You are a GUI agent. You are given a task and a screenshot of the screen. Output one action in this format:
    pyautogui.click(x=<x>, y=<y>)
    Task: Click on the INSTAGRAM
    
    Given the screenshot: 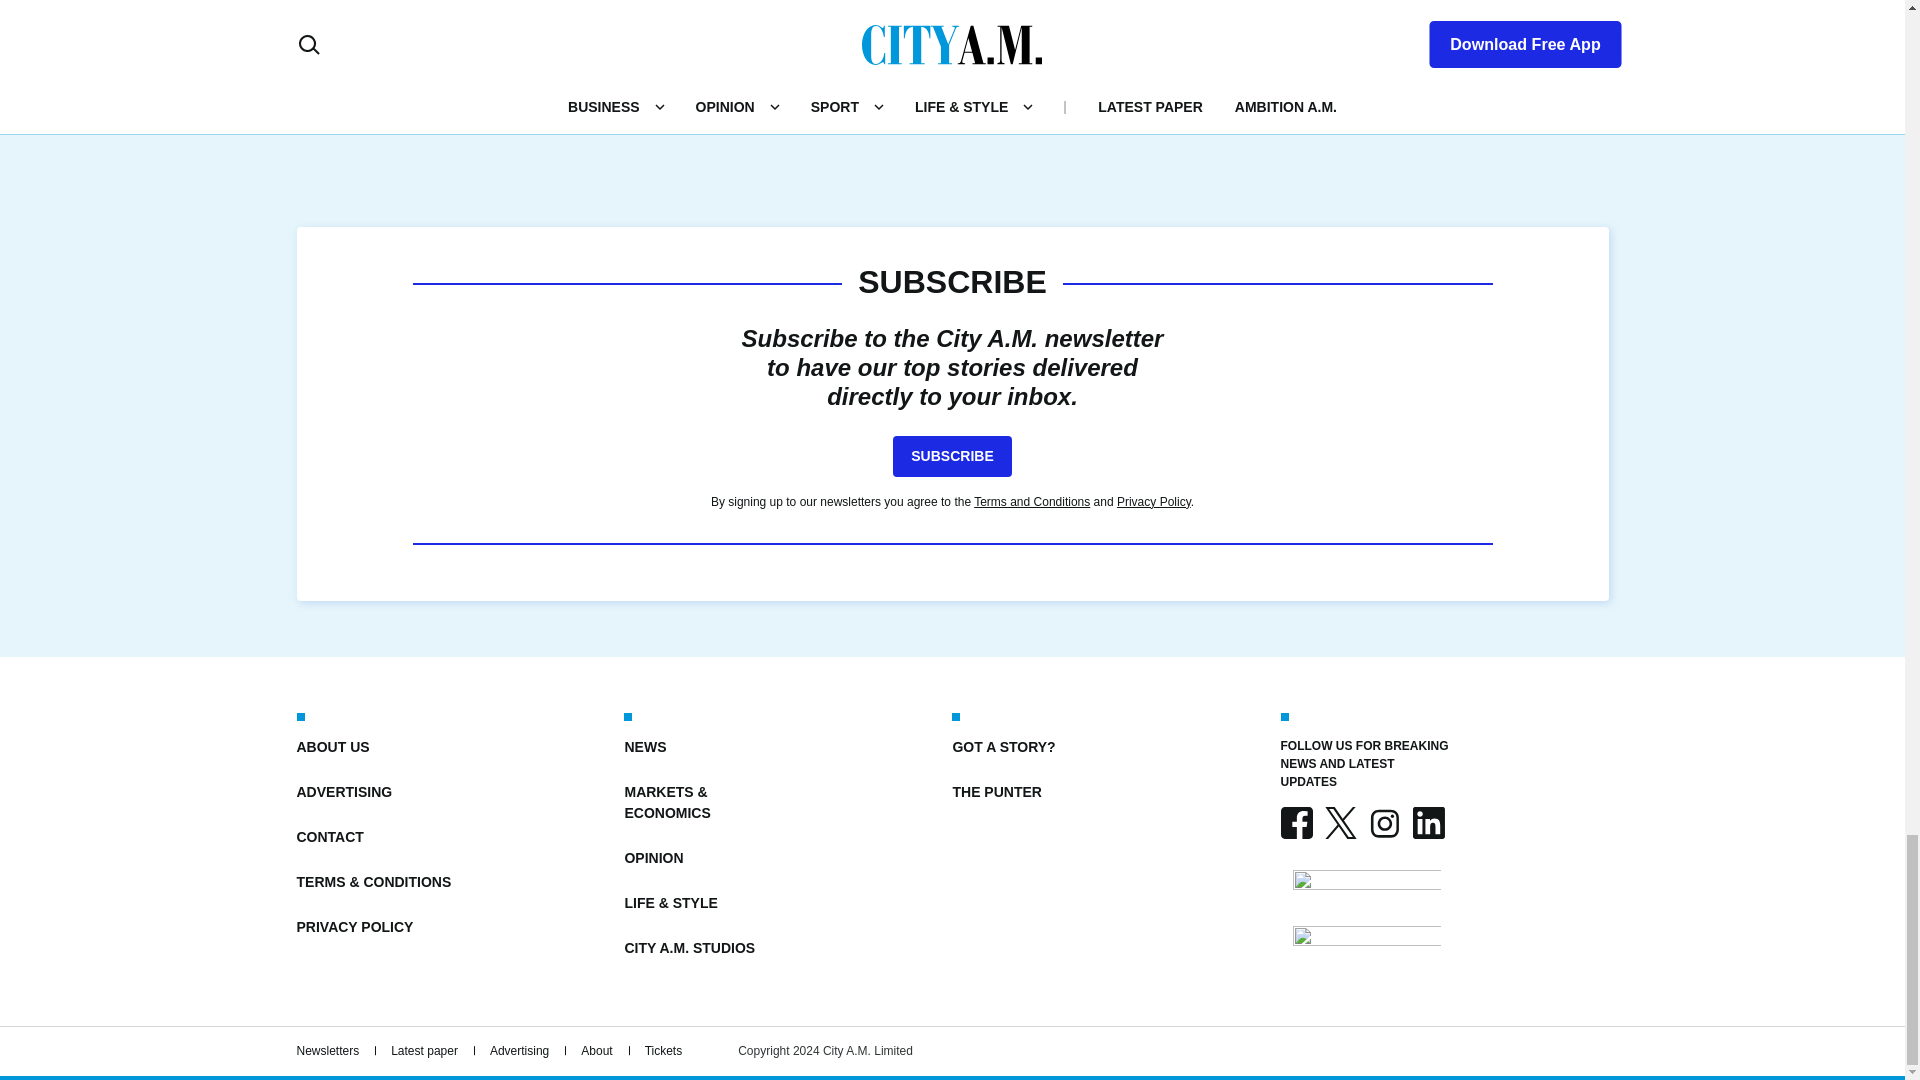 What is the action you would take?
    pyautogui.click(x=1383, y=822)
    